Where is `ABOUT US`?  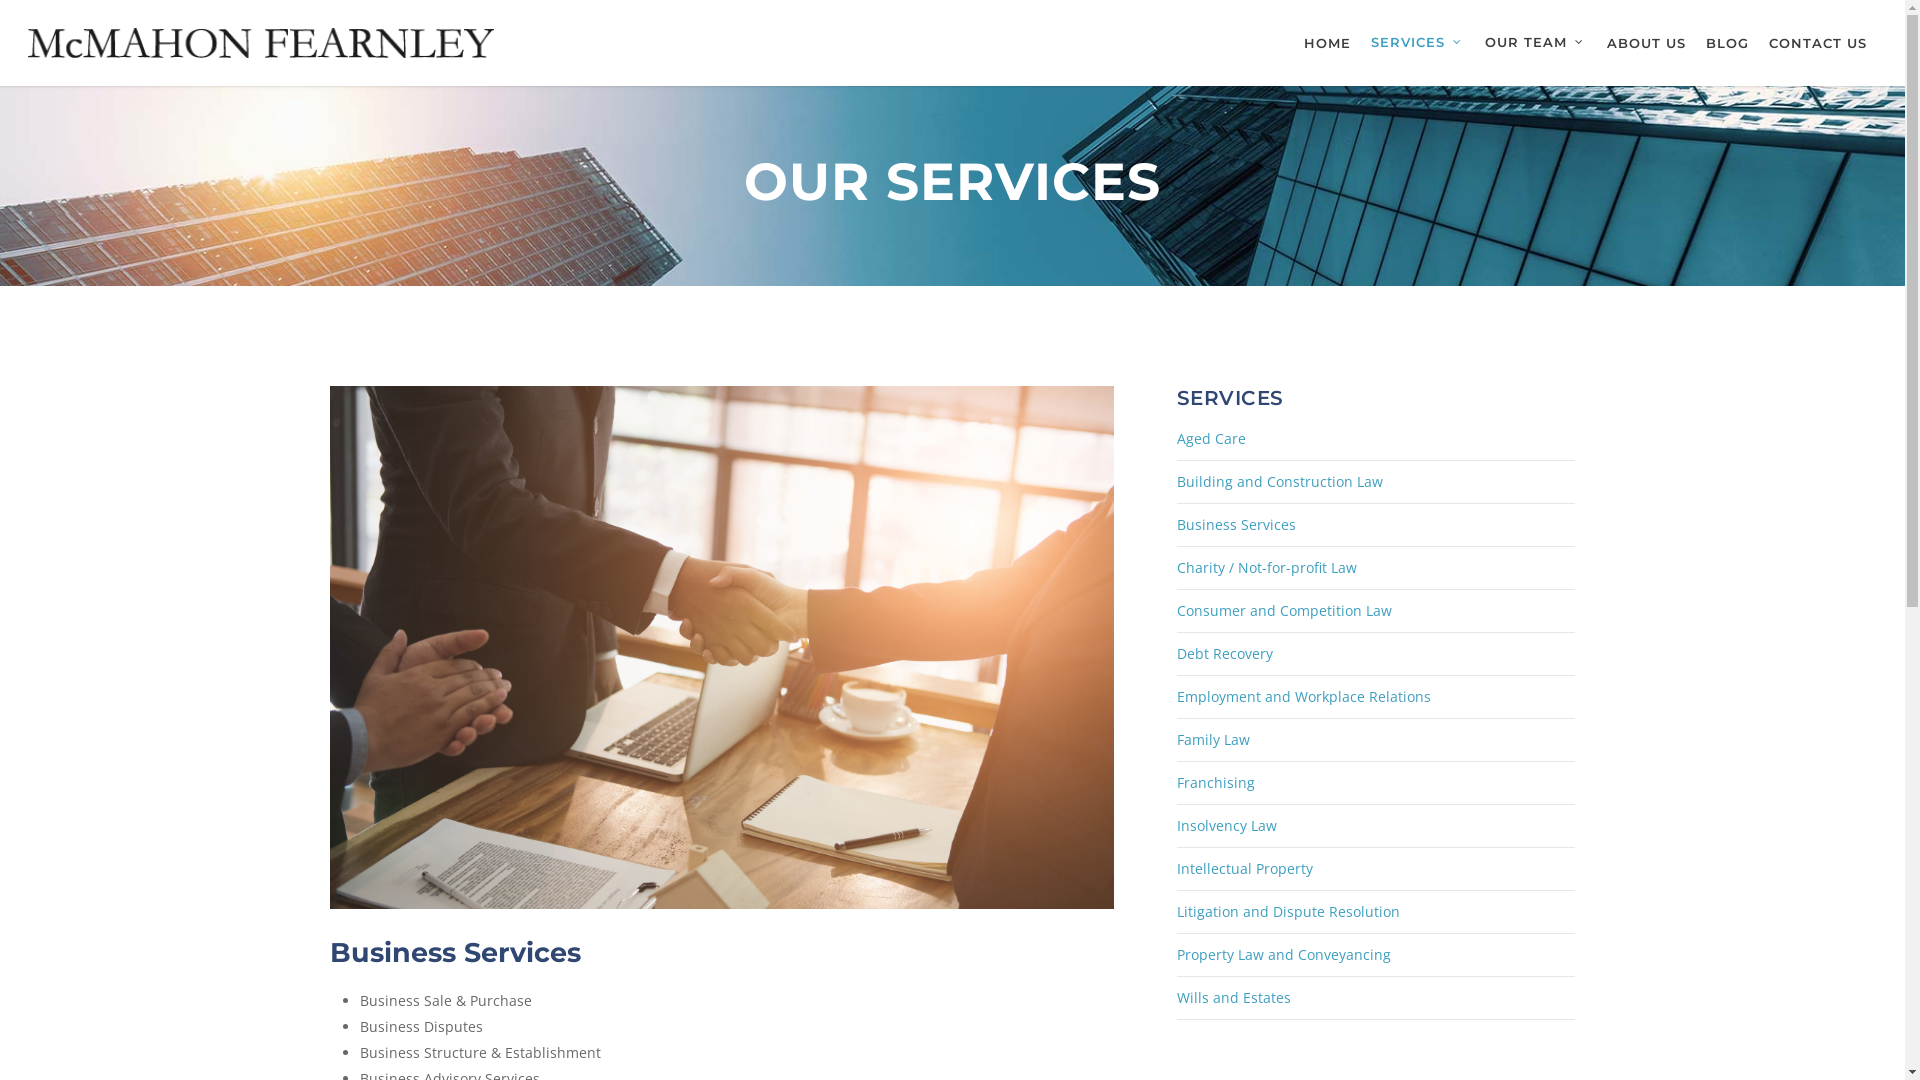 ABOUT US is located at coordinates (1646, 42).